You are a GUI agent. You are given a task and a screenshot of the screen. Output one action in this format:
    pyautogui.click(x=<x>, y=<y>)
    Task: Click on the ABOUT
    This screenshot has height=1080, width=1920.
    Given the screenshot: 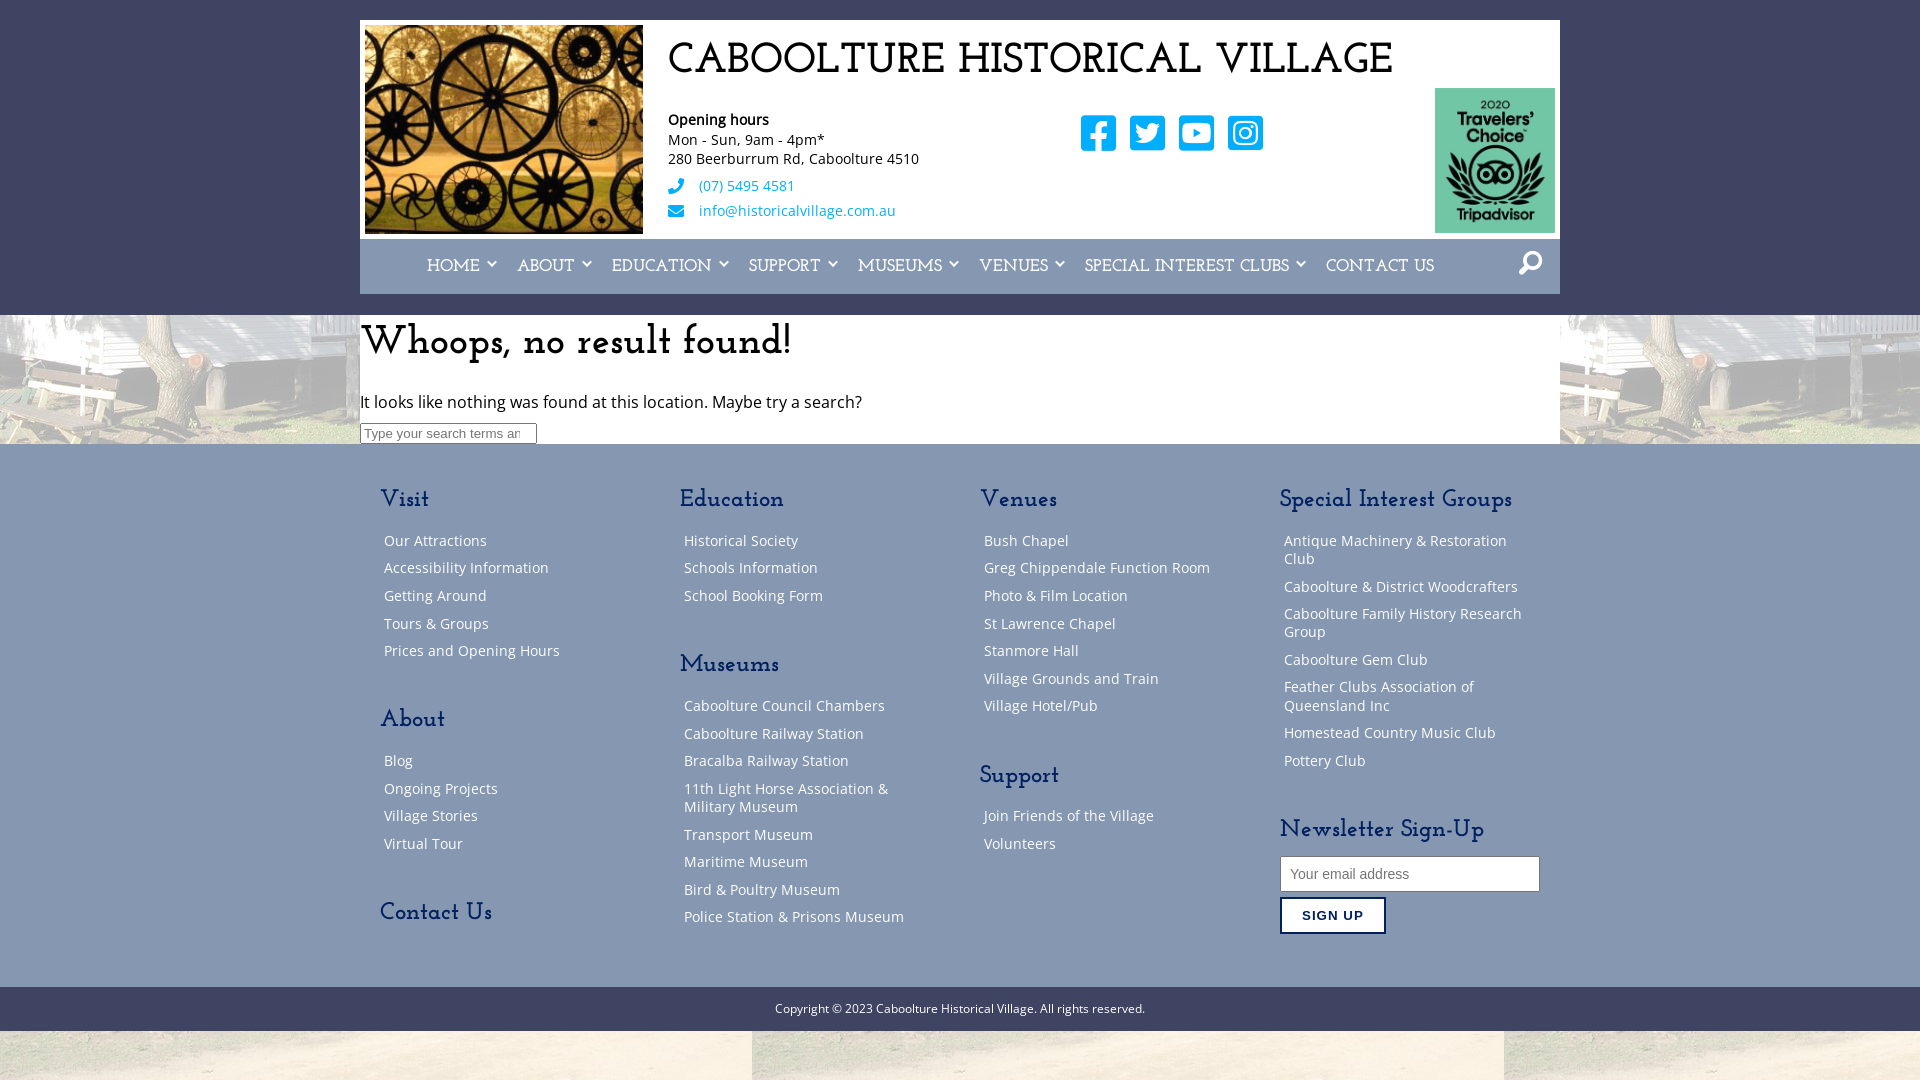 What is the action you would take?
    pyautogui.click(x=549, y=266)
    